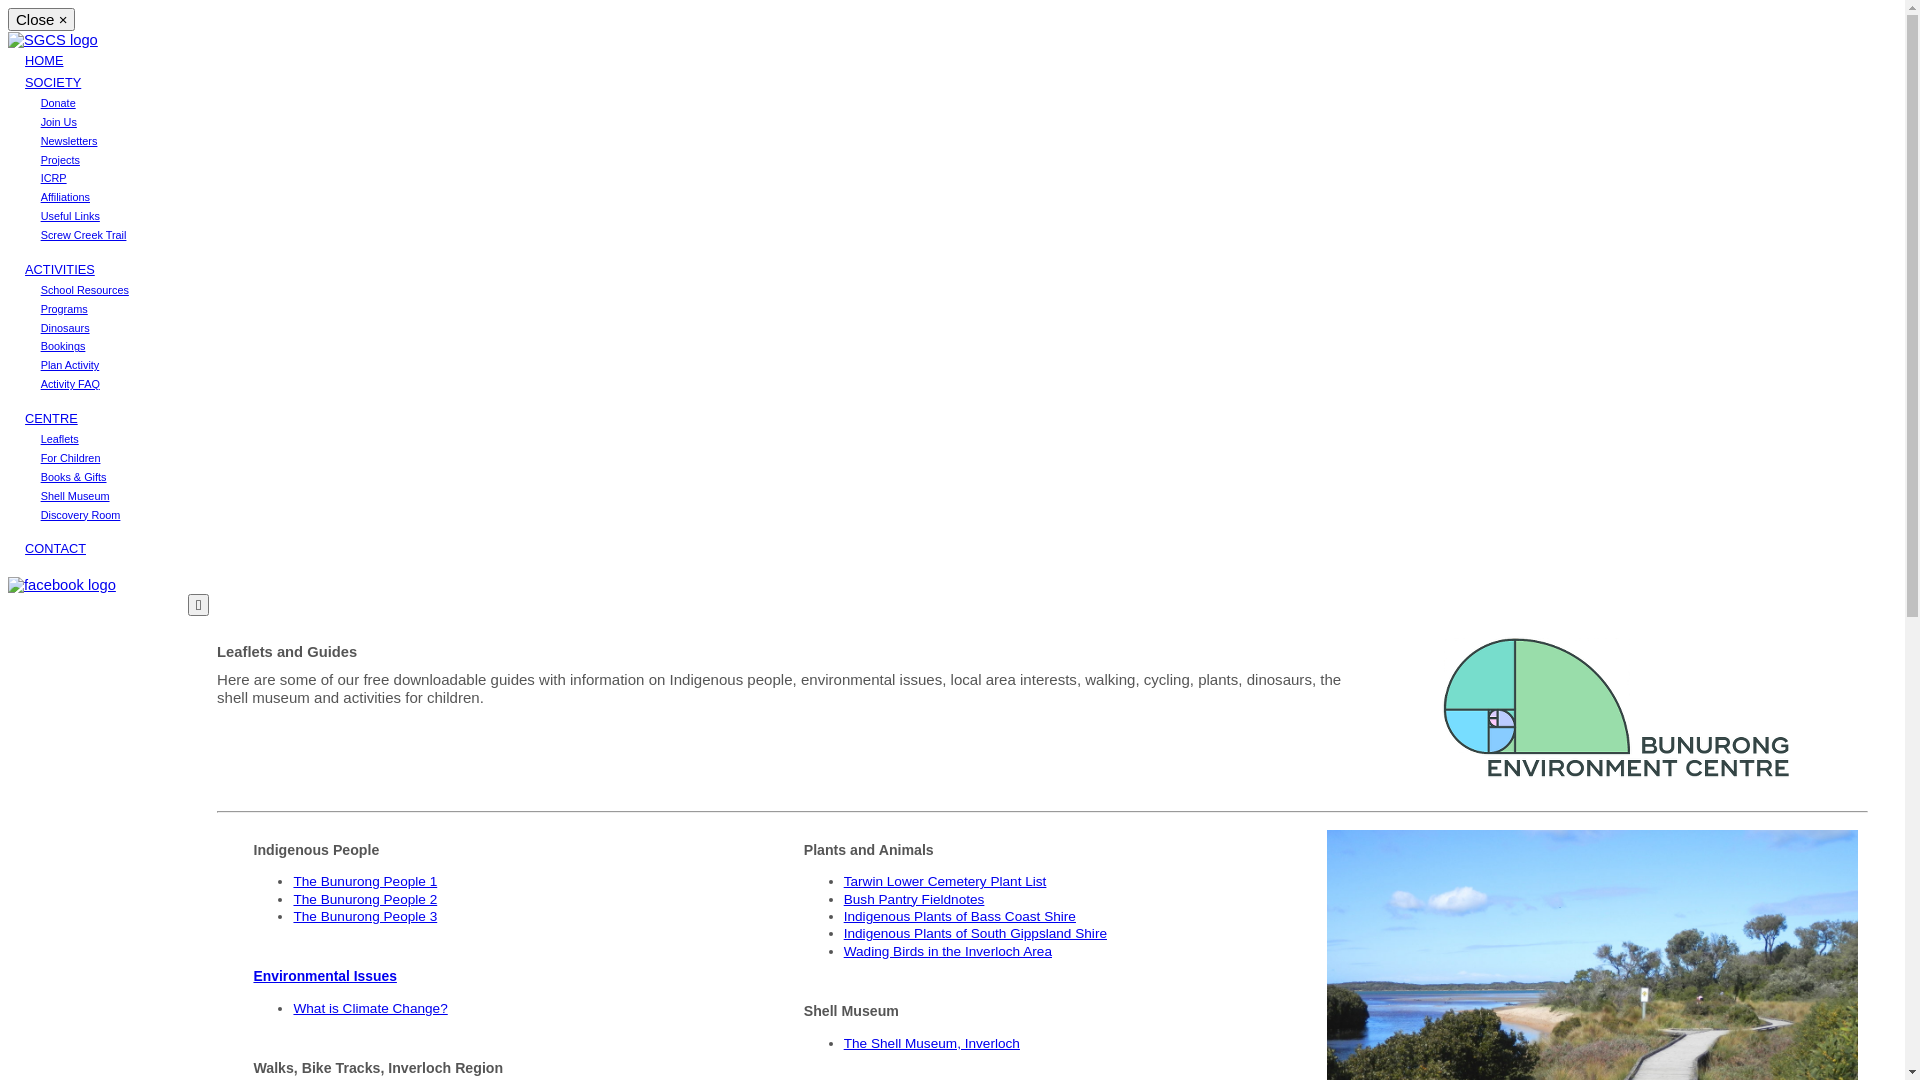  What do you see at coordinates (948, 952) in the screenshot?
I see `Wading Birds in the Inverloch Area` at bounding box center [948, 952].